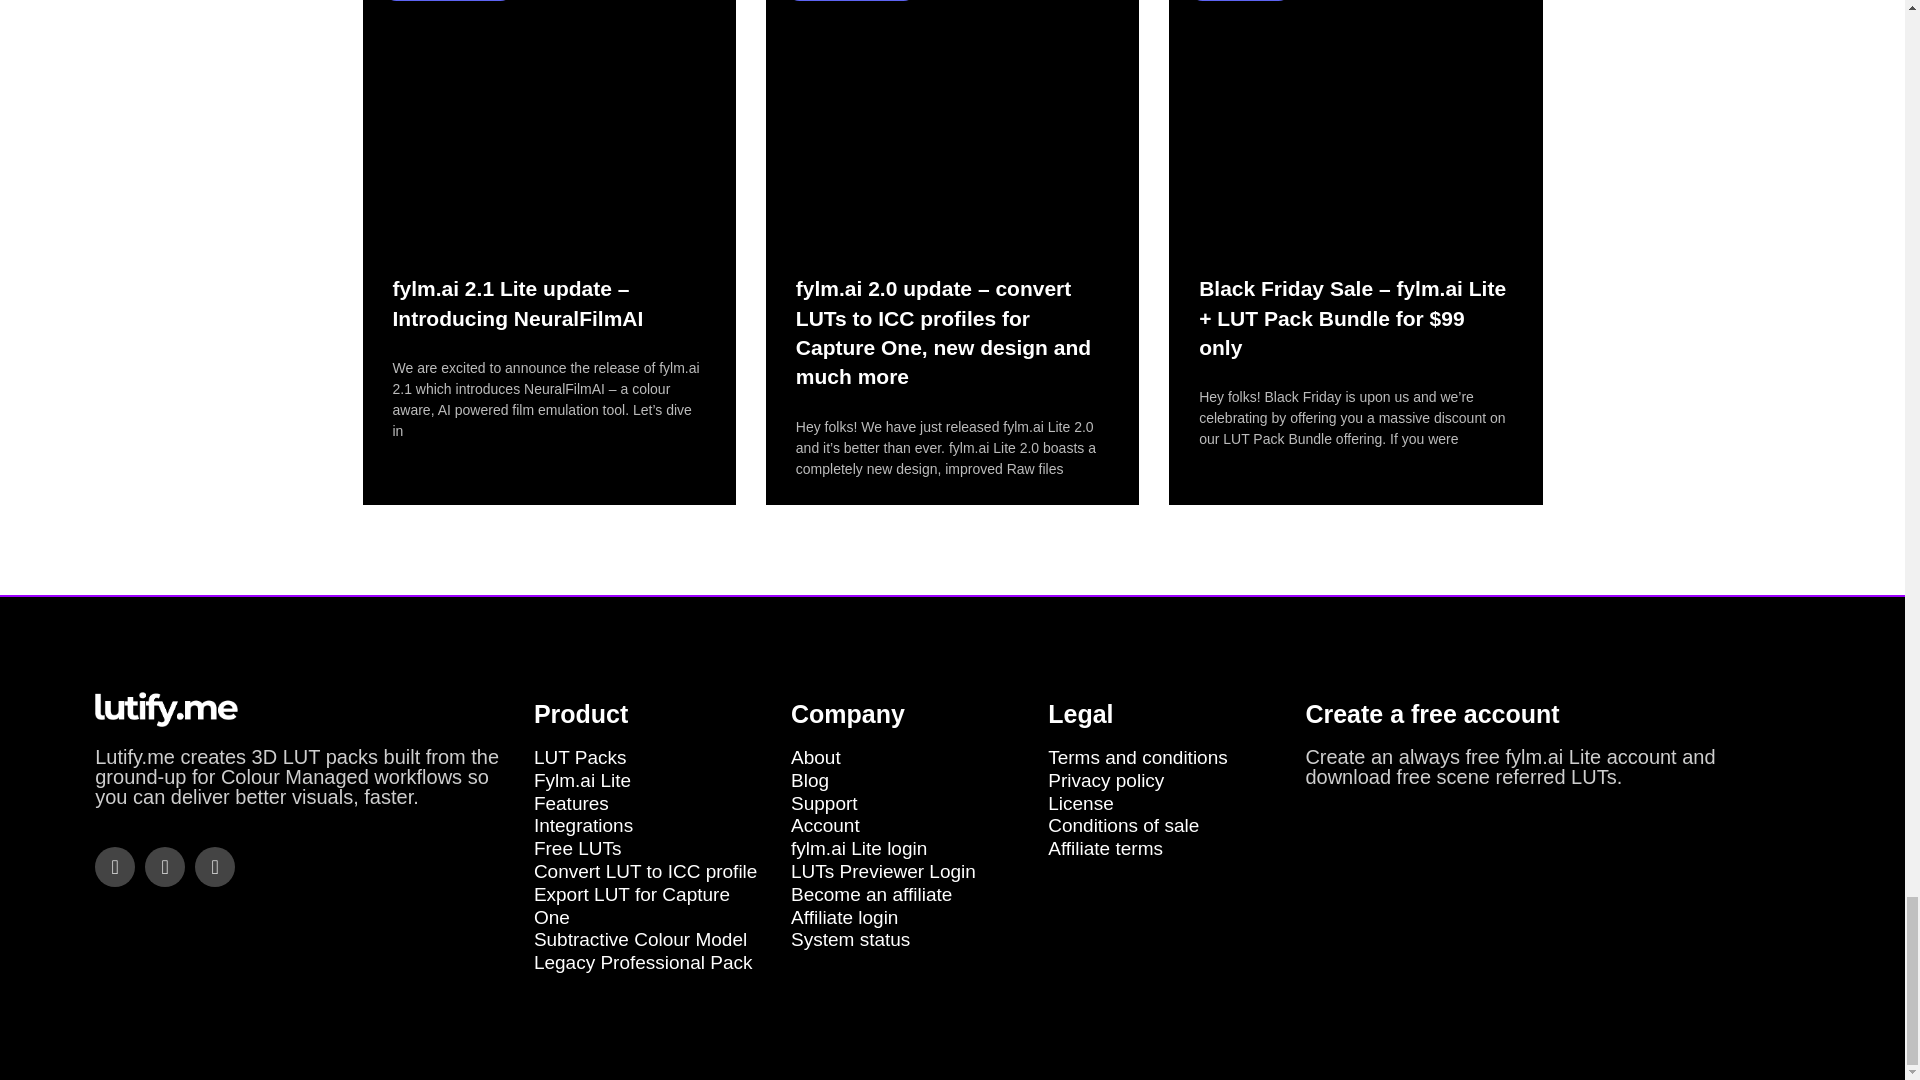  Describe the element at coordinates (652, 804) in the screenshot. I see `Features` at that location.